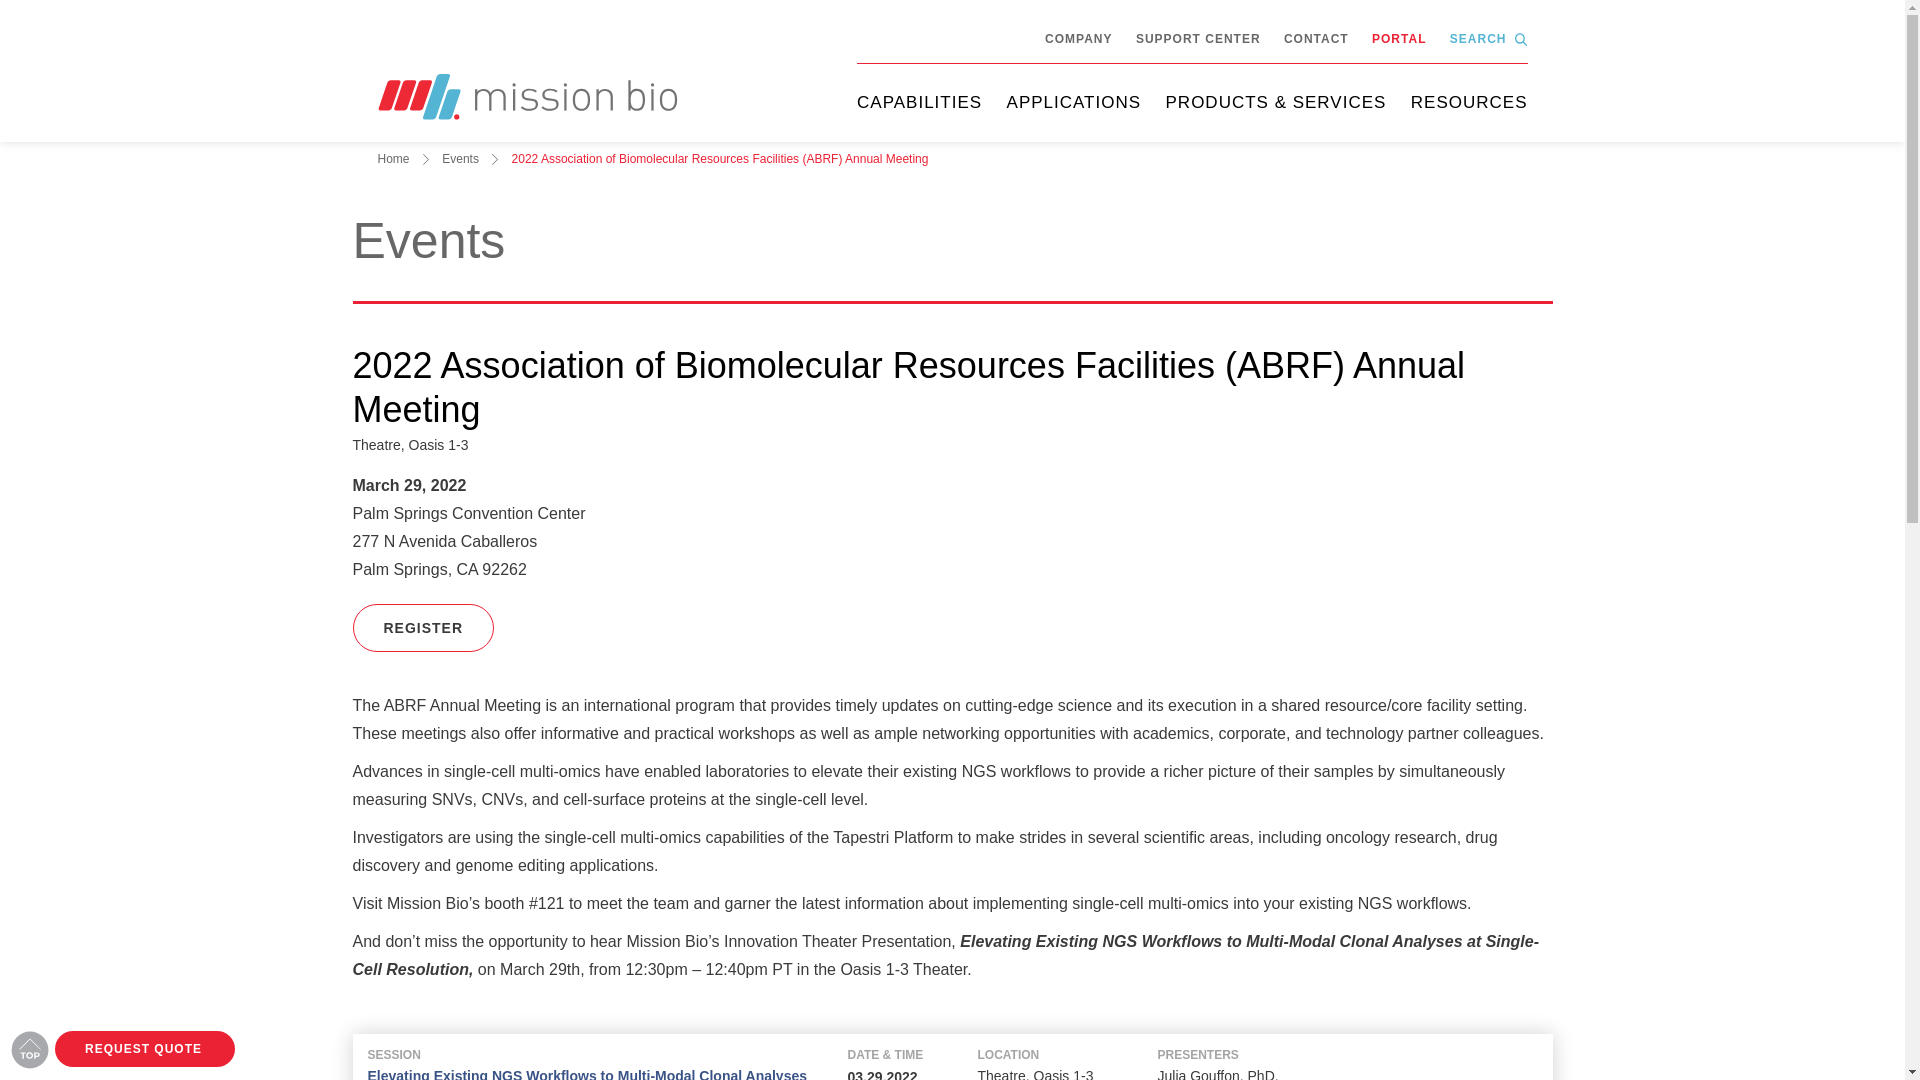 The width and height of the screenshot is (1920, 1080). Describe the element at coordinates (1078, 39) in the screenshot. I see `COMPANY` at that location.